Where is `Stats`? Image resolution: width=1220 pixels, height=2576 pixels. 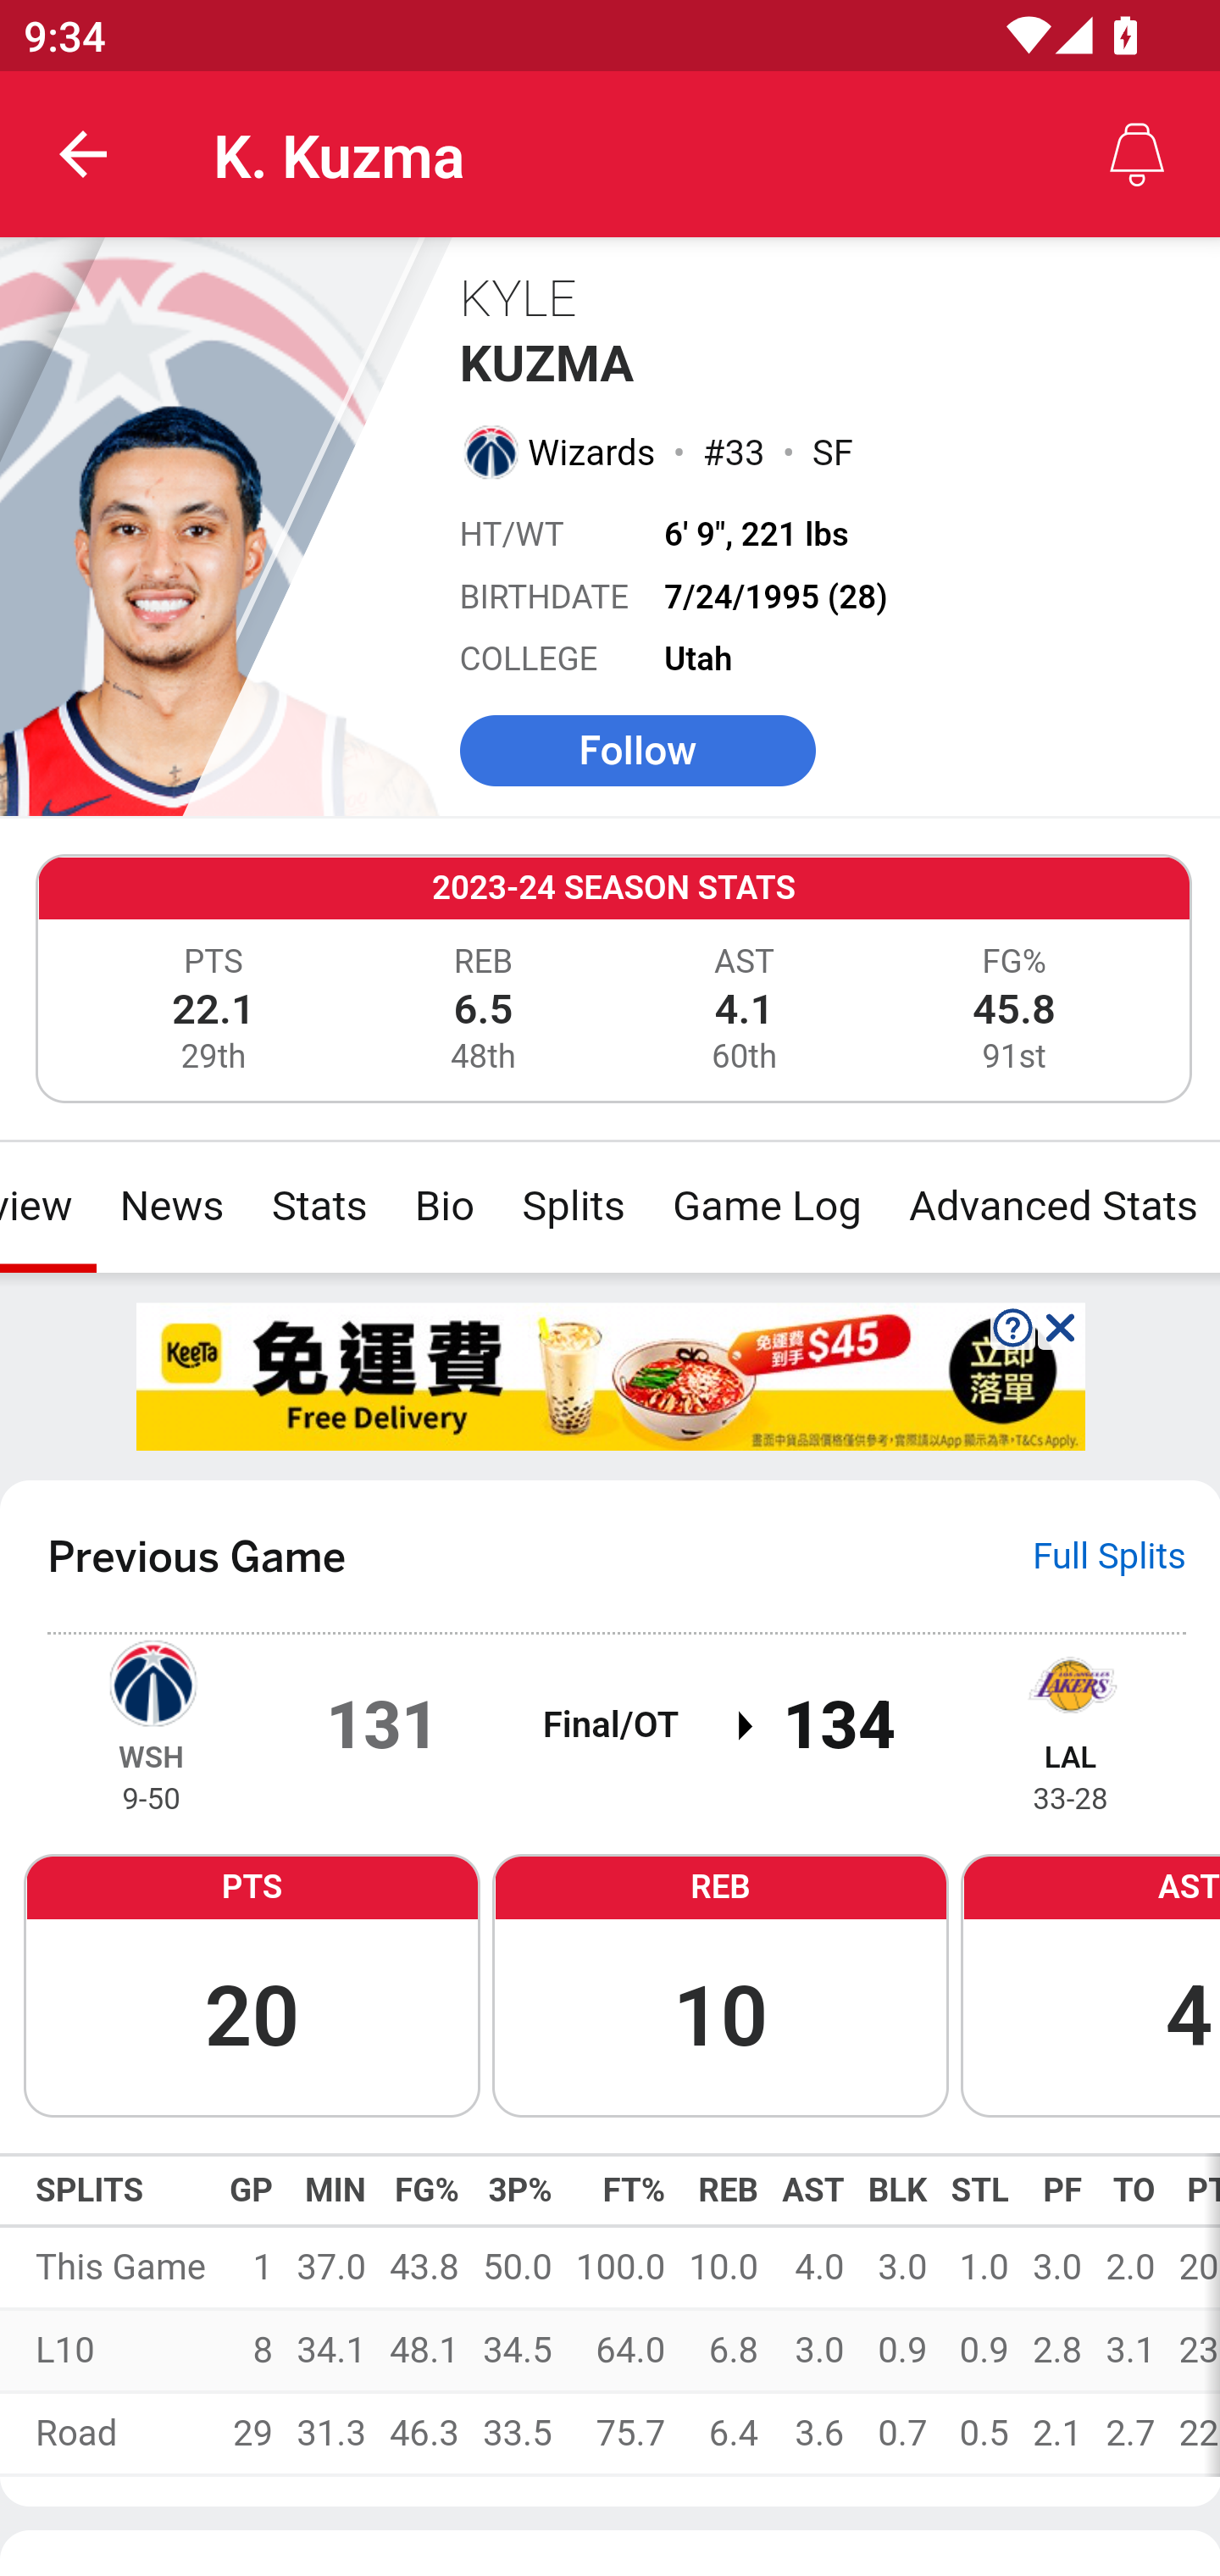 Stats is located at coordinates (319, 1207).